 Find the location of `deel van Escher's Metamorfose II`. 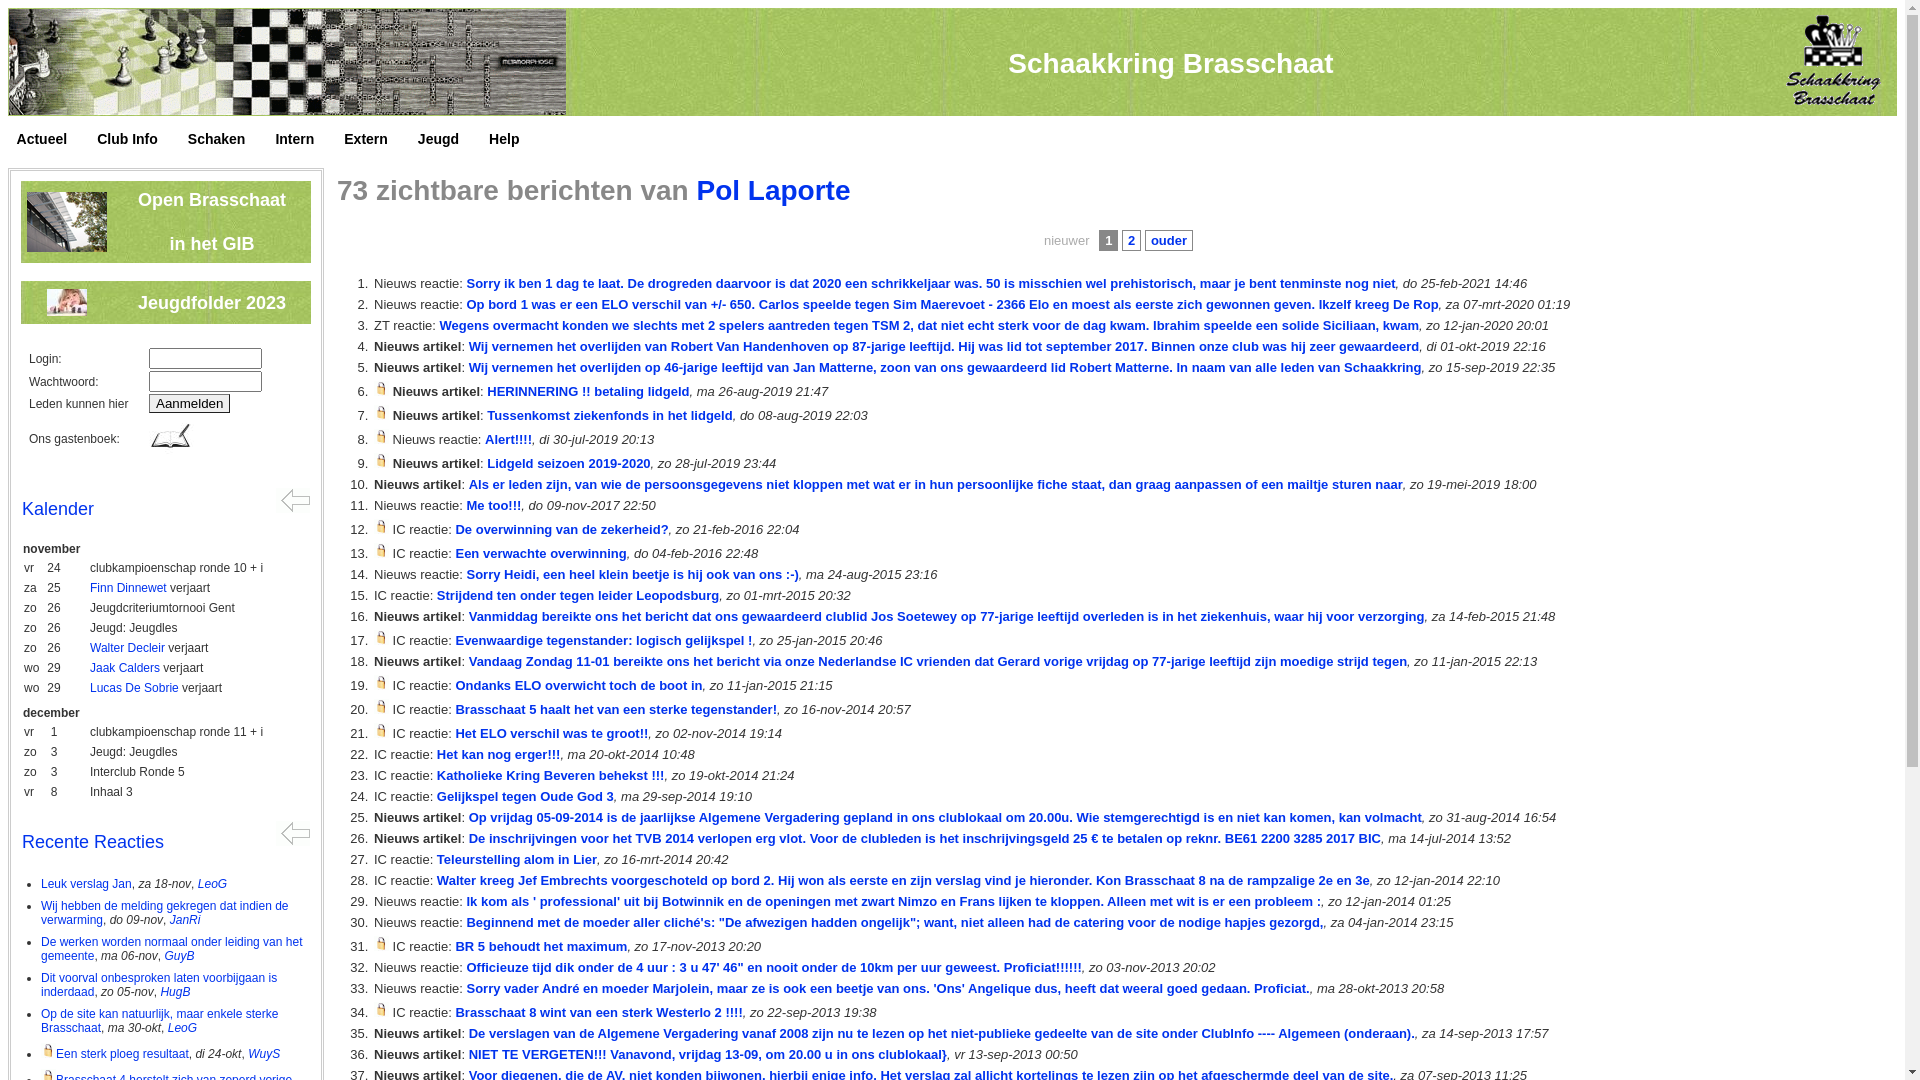

deel van Escher's Metamorfose II is located at coordinates (288, 62).